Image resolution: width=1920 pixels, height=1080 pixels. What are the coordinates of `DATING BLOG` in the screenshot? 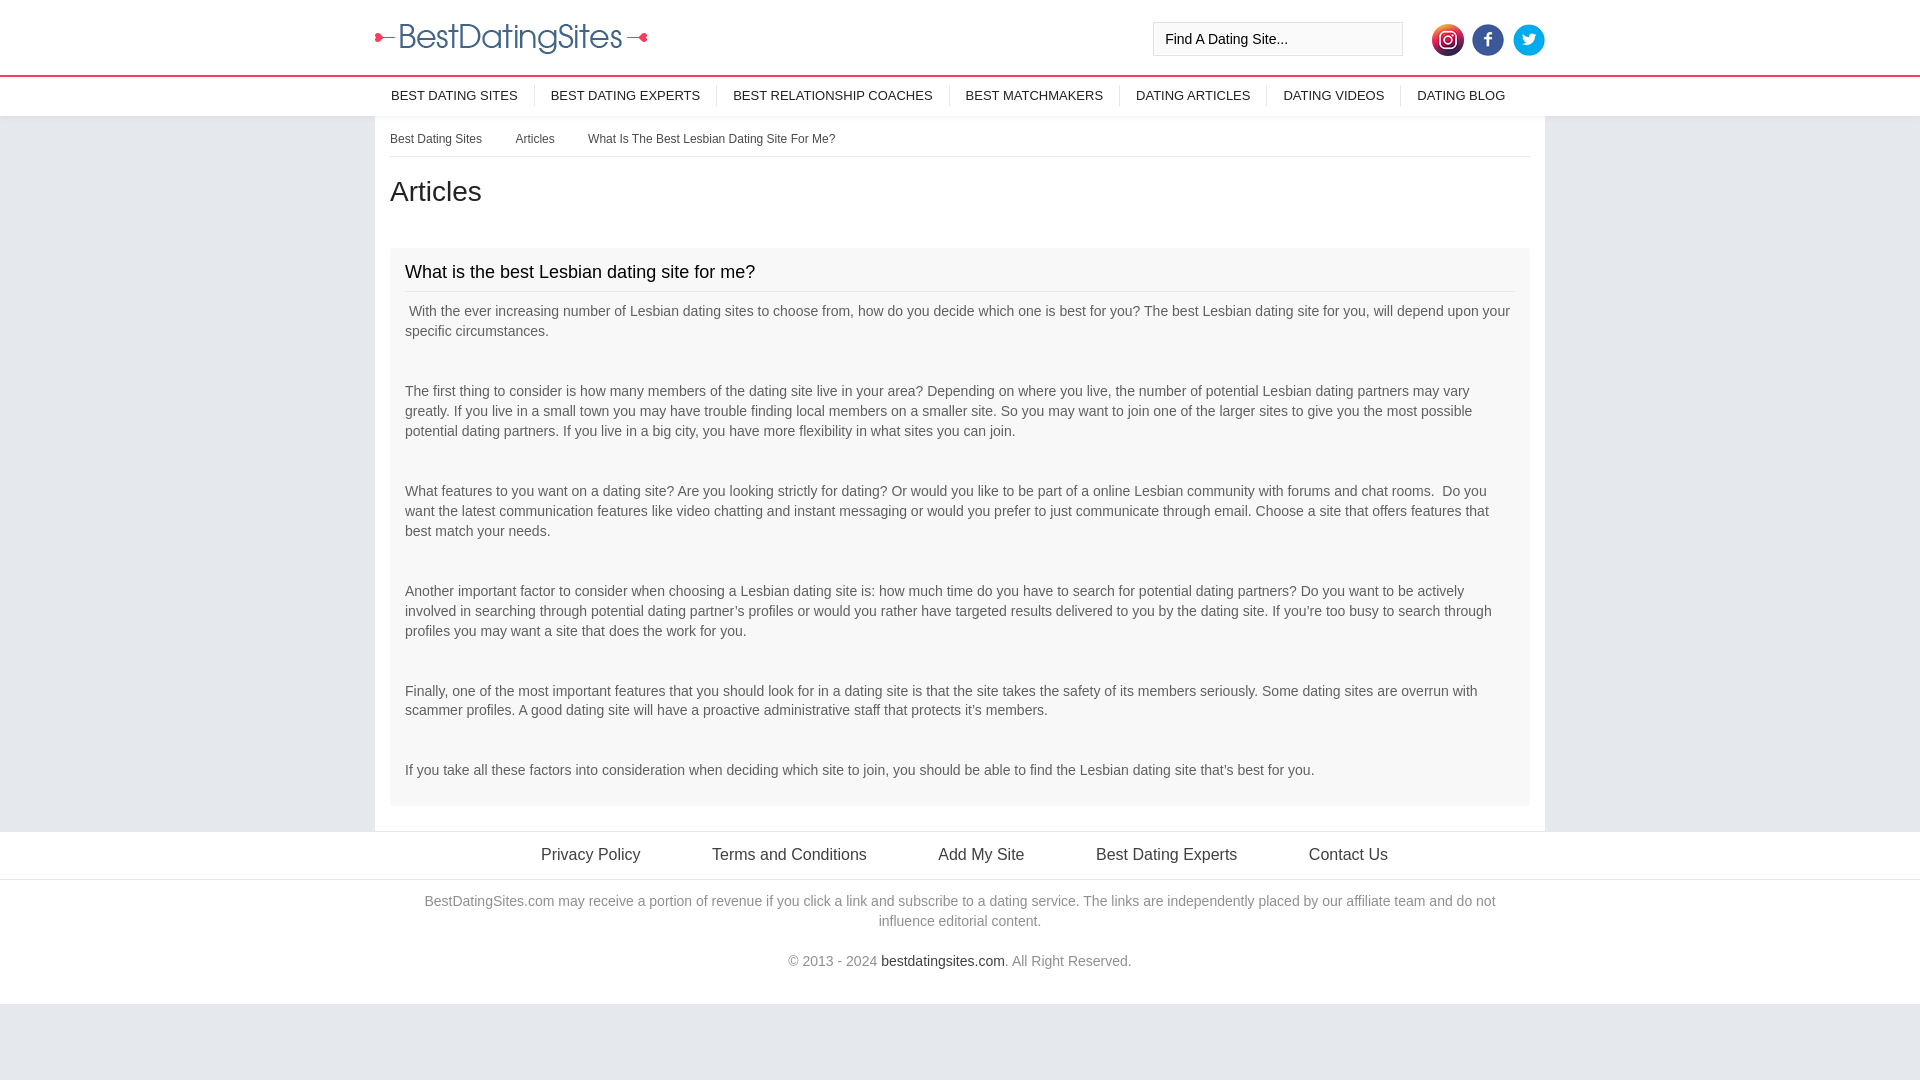 It's located at (1460, 95).